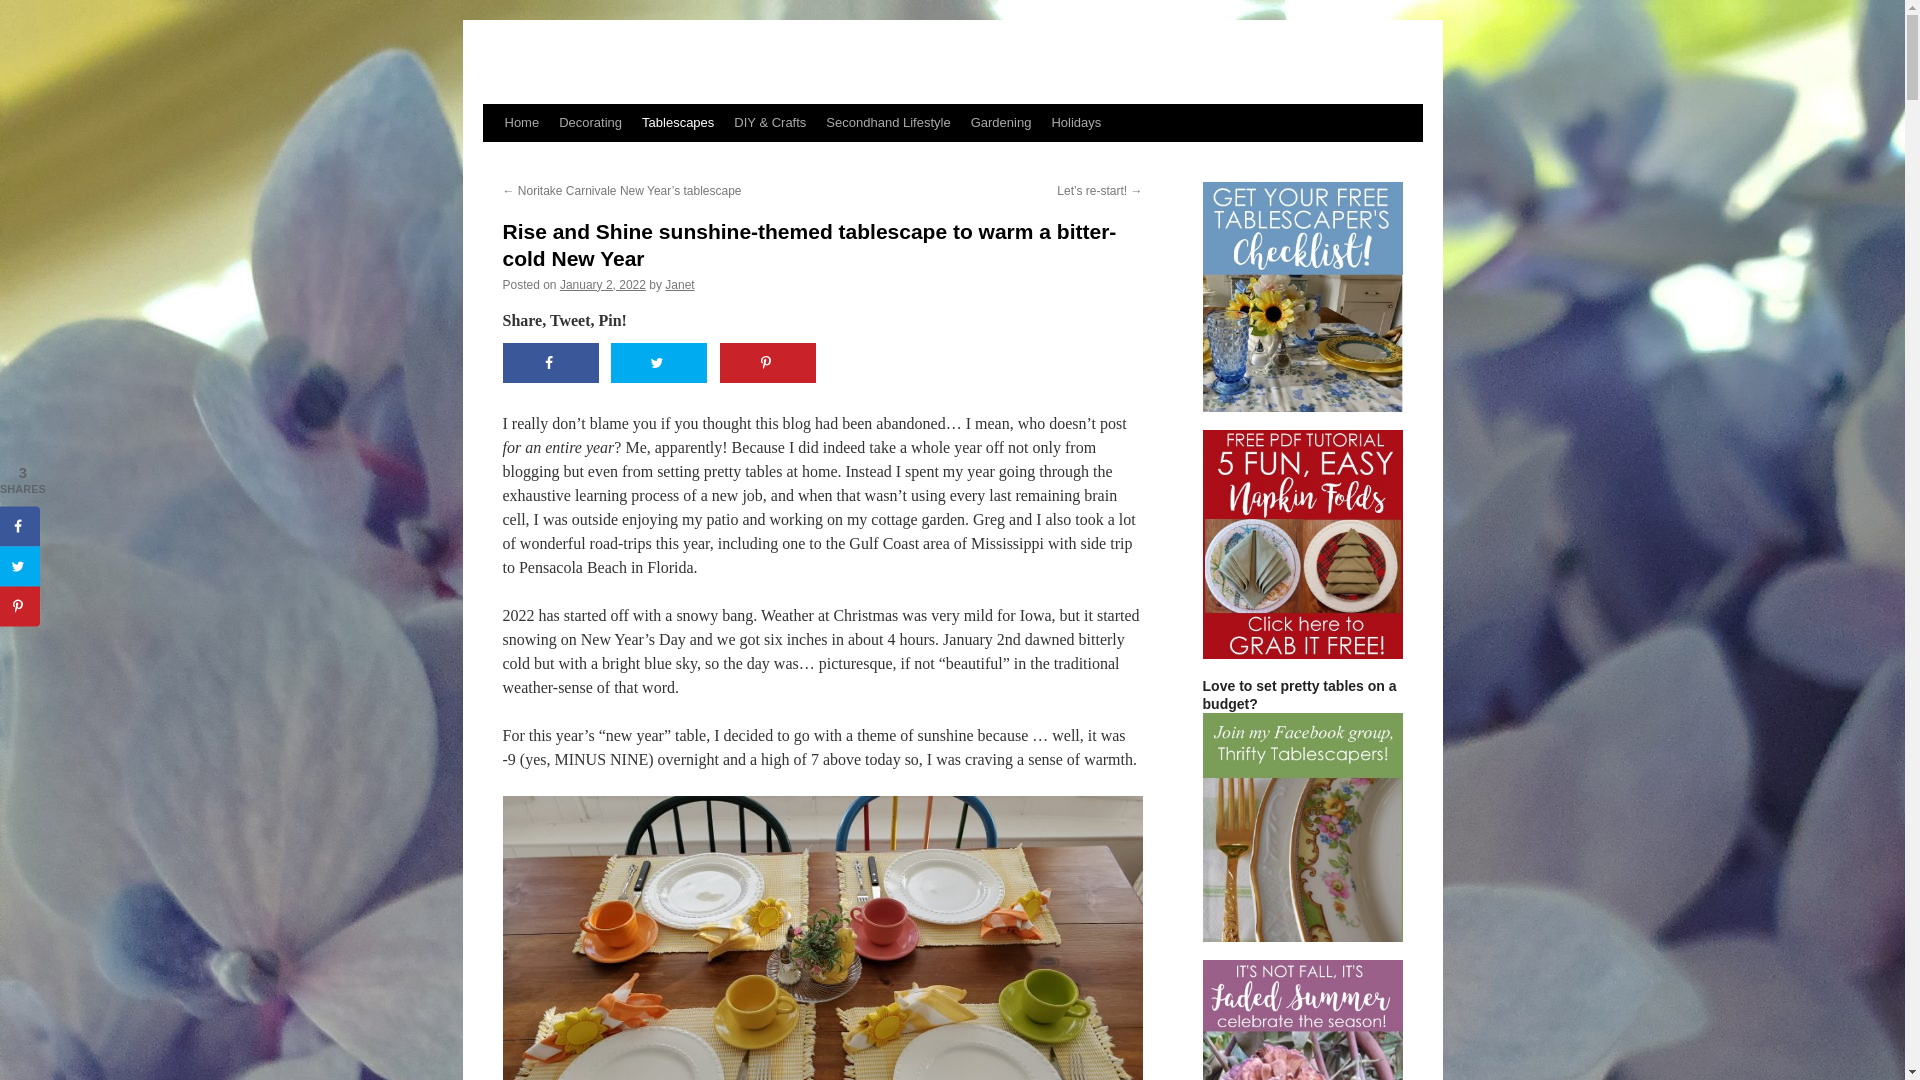 This screenshot has height=1080, width=1920. What do you see at coordinates (549, 363) in the screenshot?
I see `Share on Facebook` at bounding box center [549, 363].